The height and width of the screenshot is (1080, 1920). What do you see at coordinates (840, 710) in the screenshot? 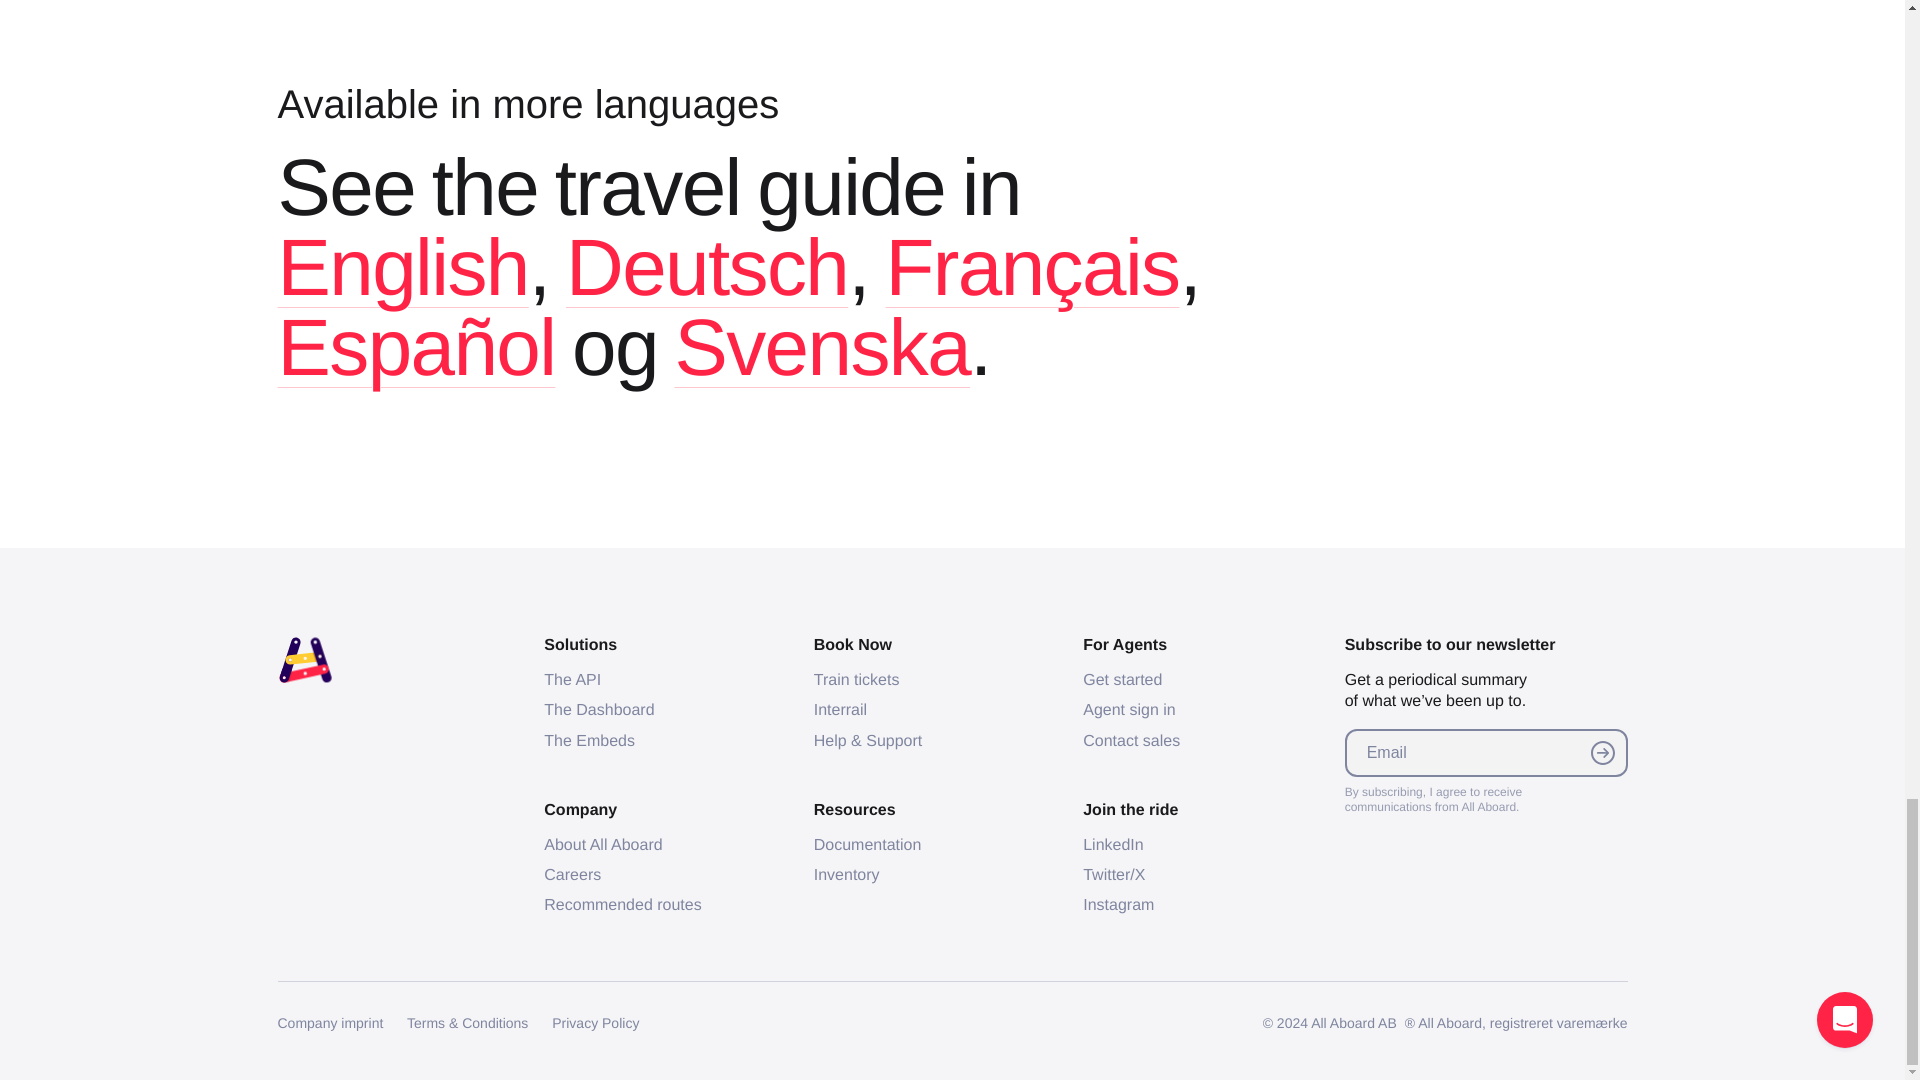
I see `Interrail` at bounding box center [840, 710].